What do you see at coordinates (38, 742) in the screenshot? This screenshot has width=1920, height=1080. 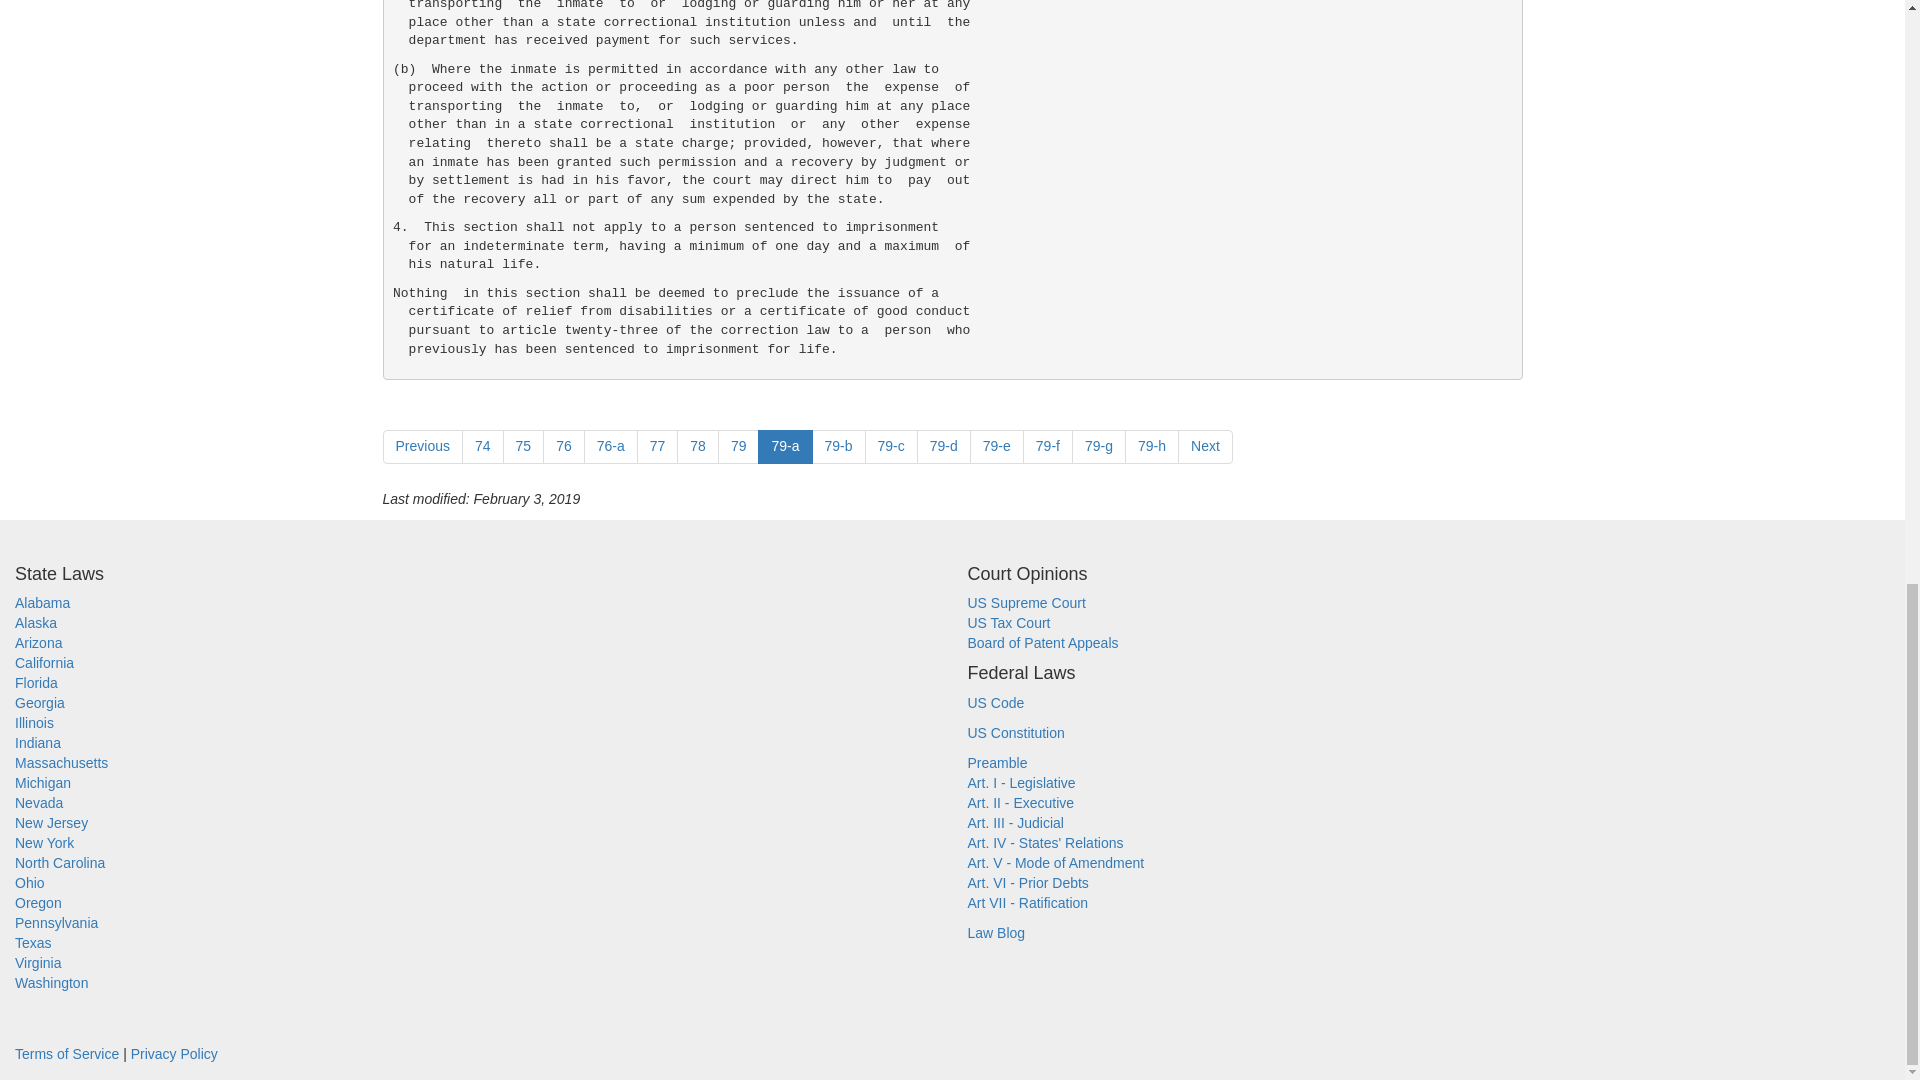 I see `Indiana` at bounding box center [38, 742].